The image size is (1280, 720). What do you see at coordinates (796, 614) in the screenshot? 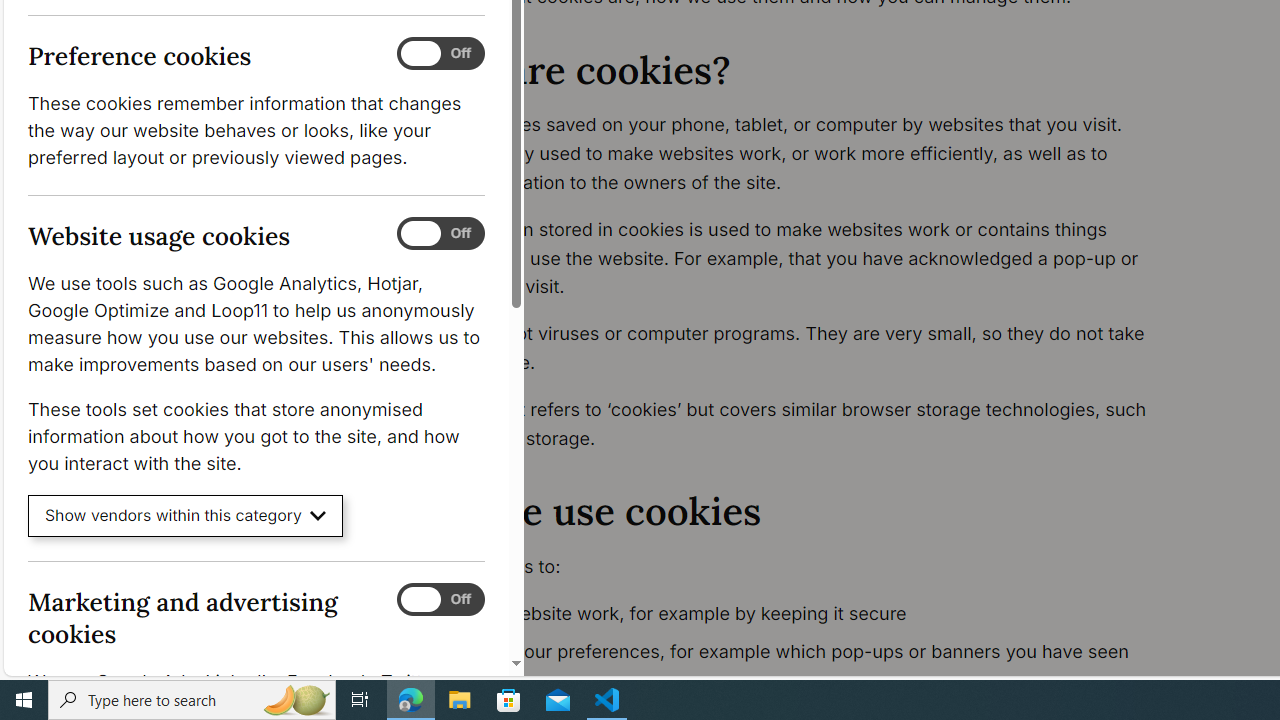
I see `make our website work, for example by keeping it secure` at bounding box center [796, 614].